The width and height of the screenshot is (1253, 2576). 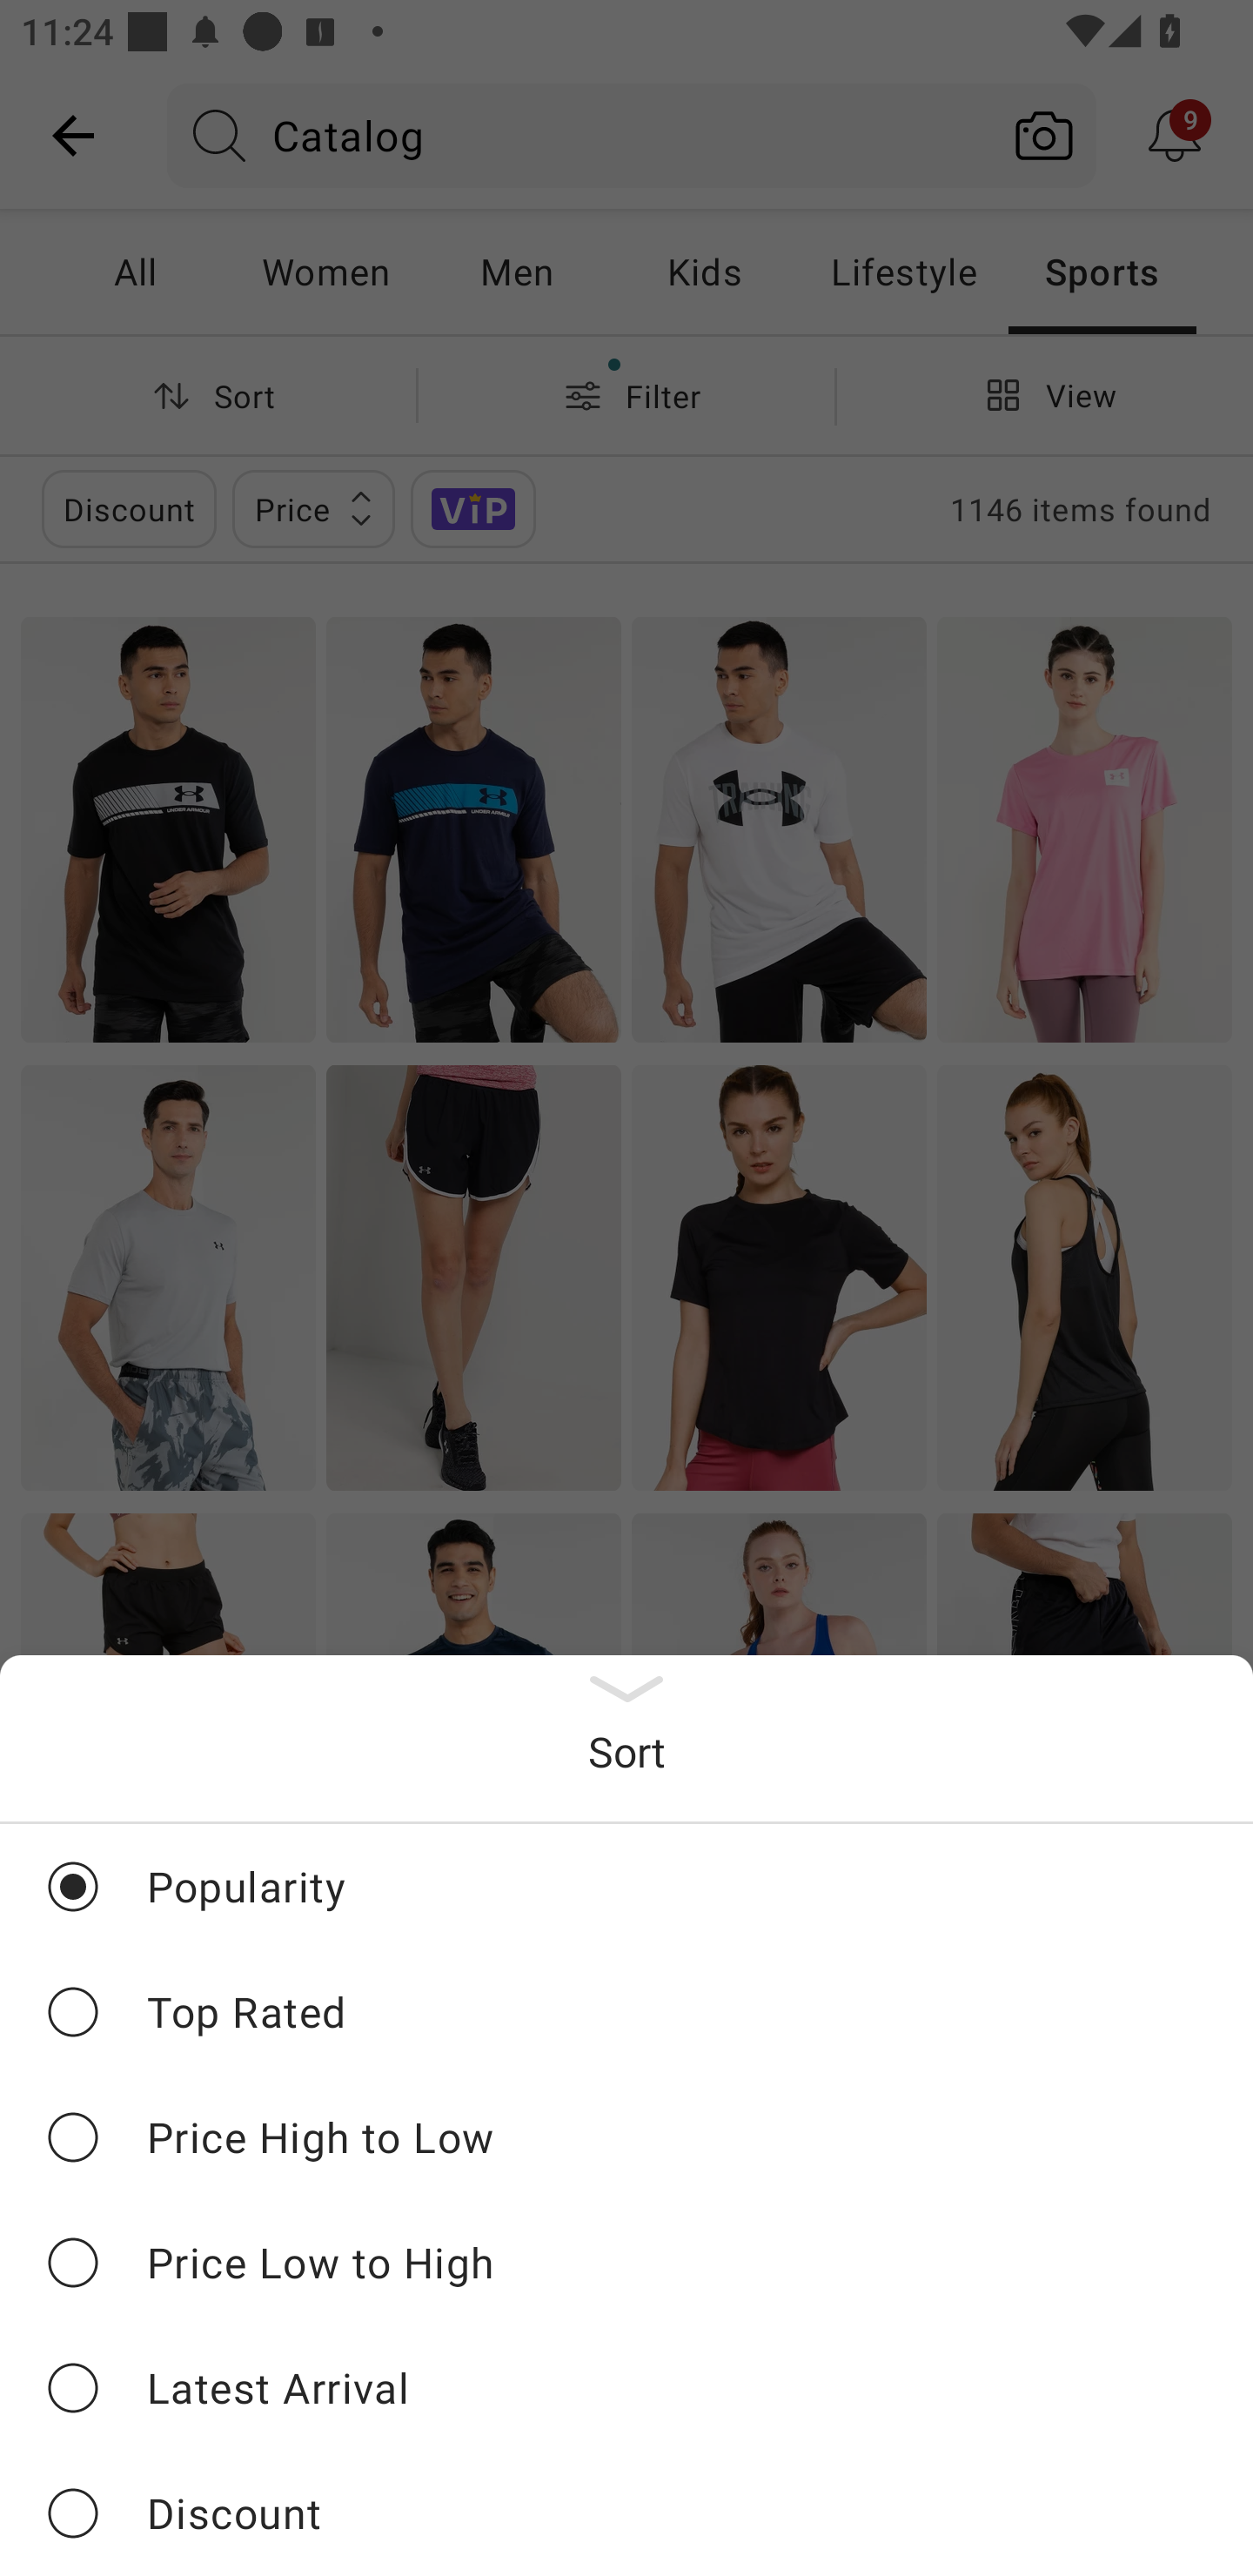 I want to click on Top Rated, so click(x=626, y=2011).